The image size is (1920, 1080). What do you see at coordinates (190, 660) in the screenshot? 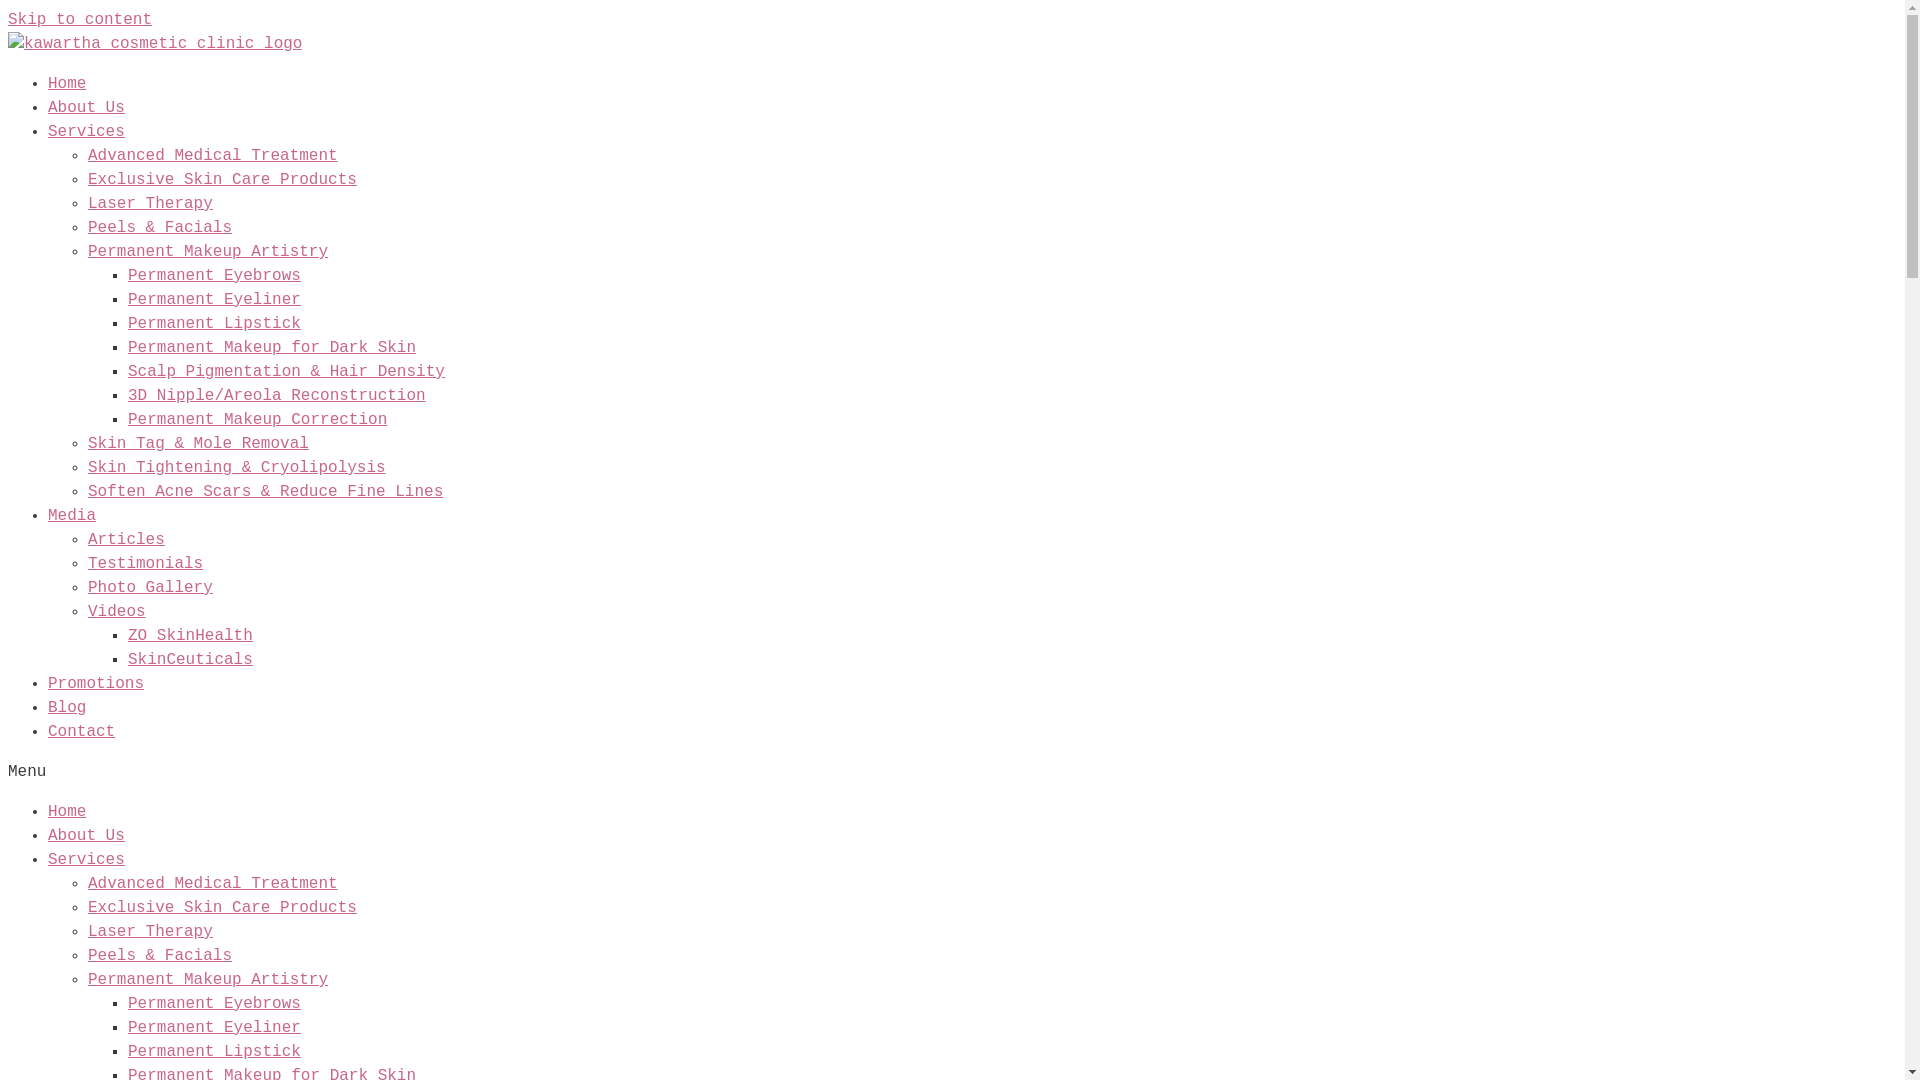
I see `SkinCeuticals` at bounding box center [190, 660].